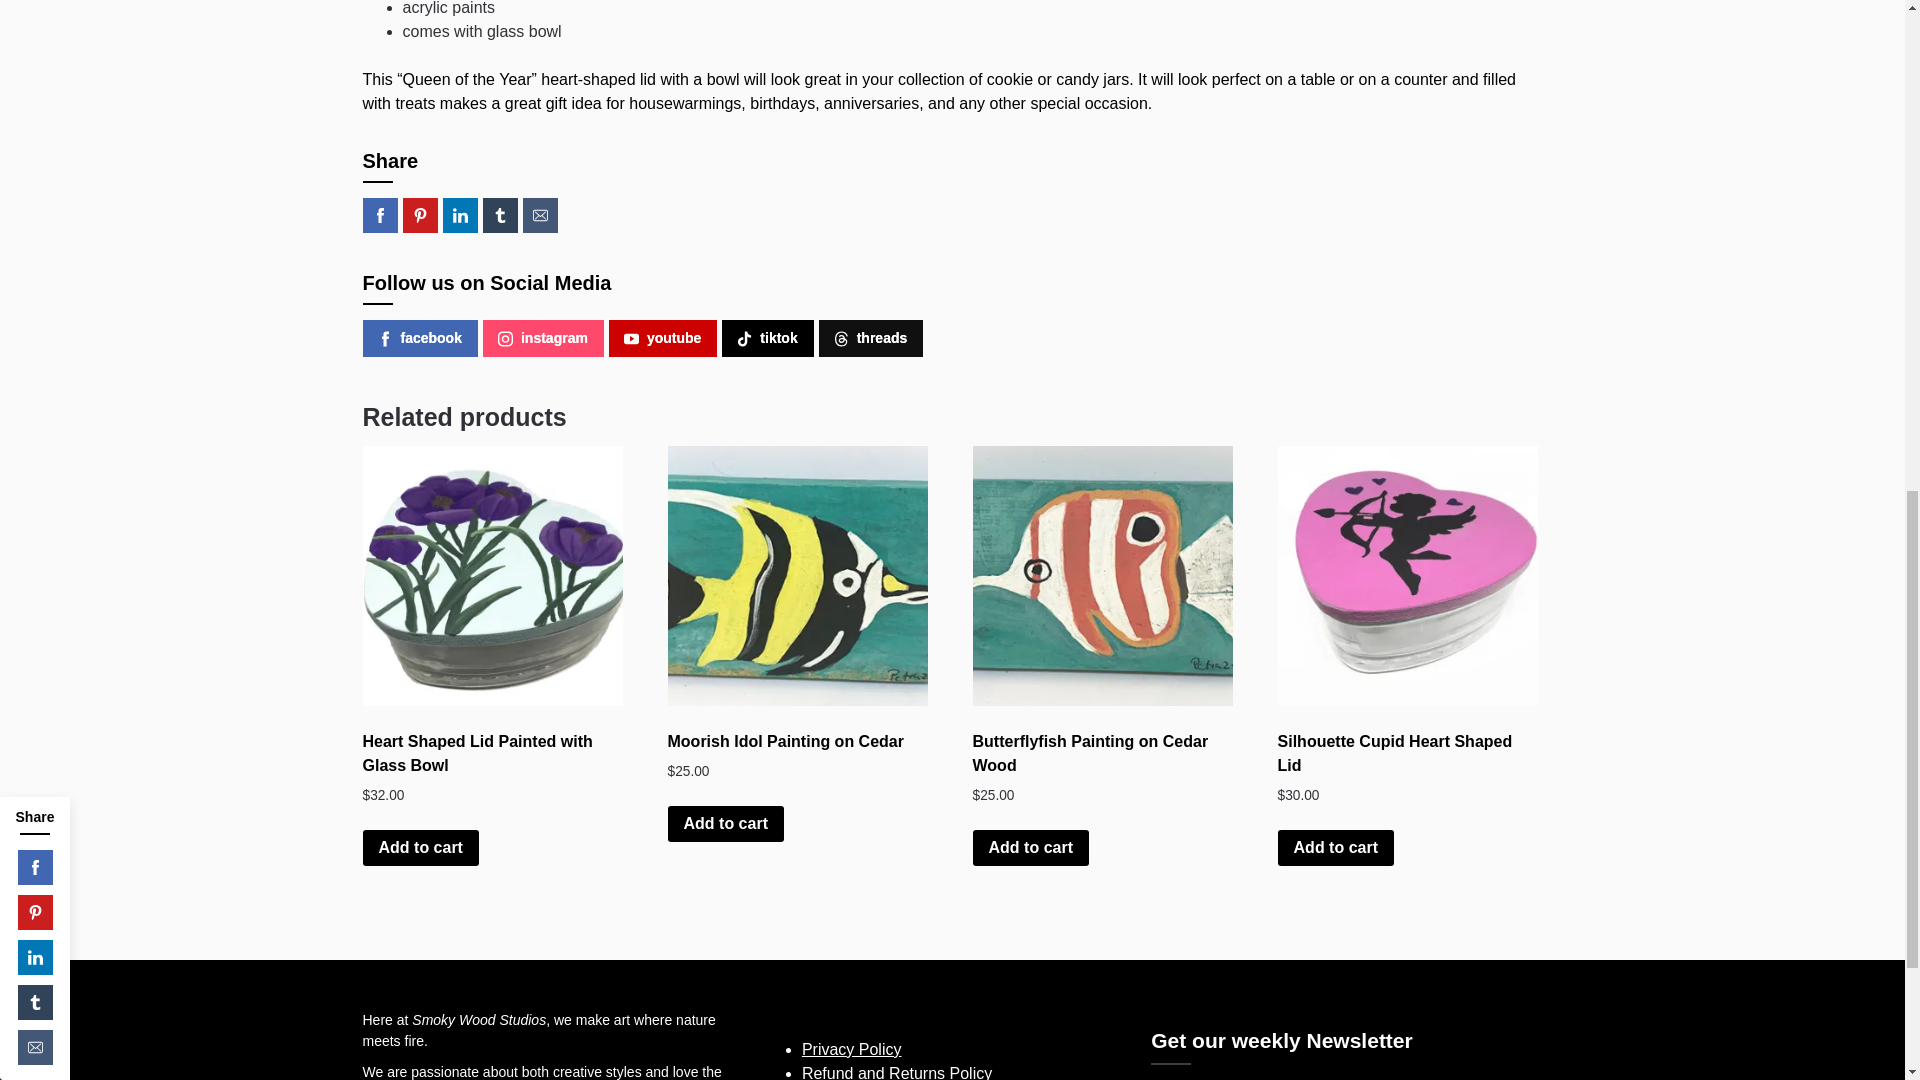  Describe the element at coordinates (766, 338) in the screenshot. I see `tiktok` at that location.